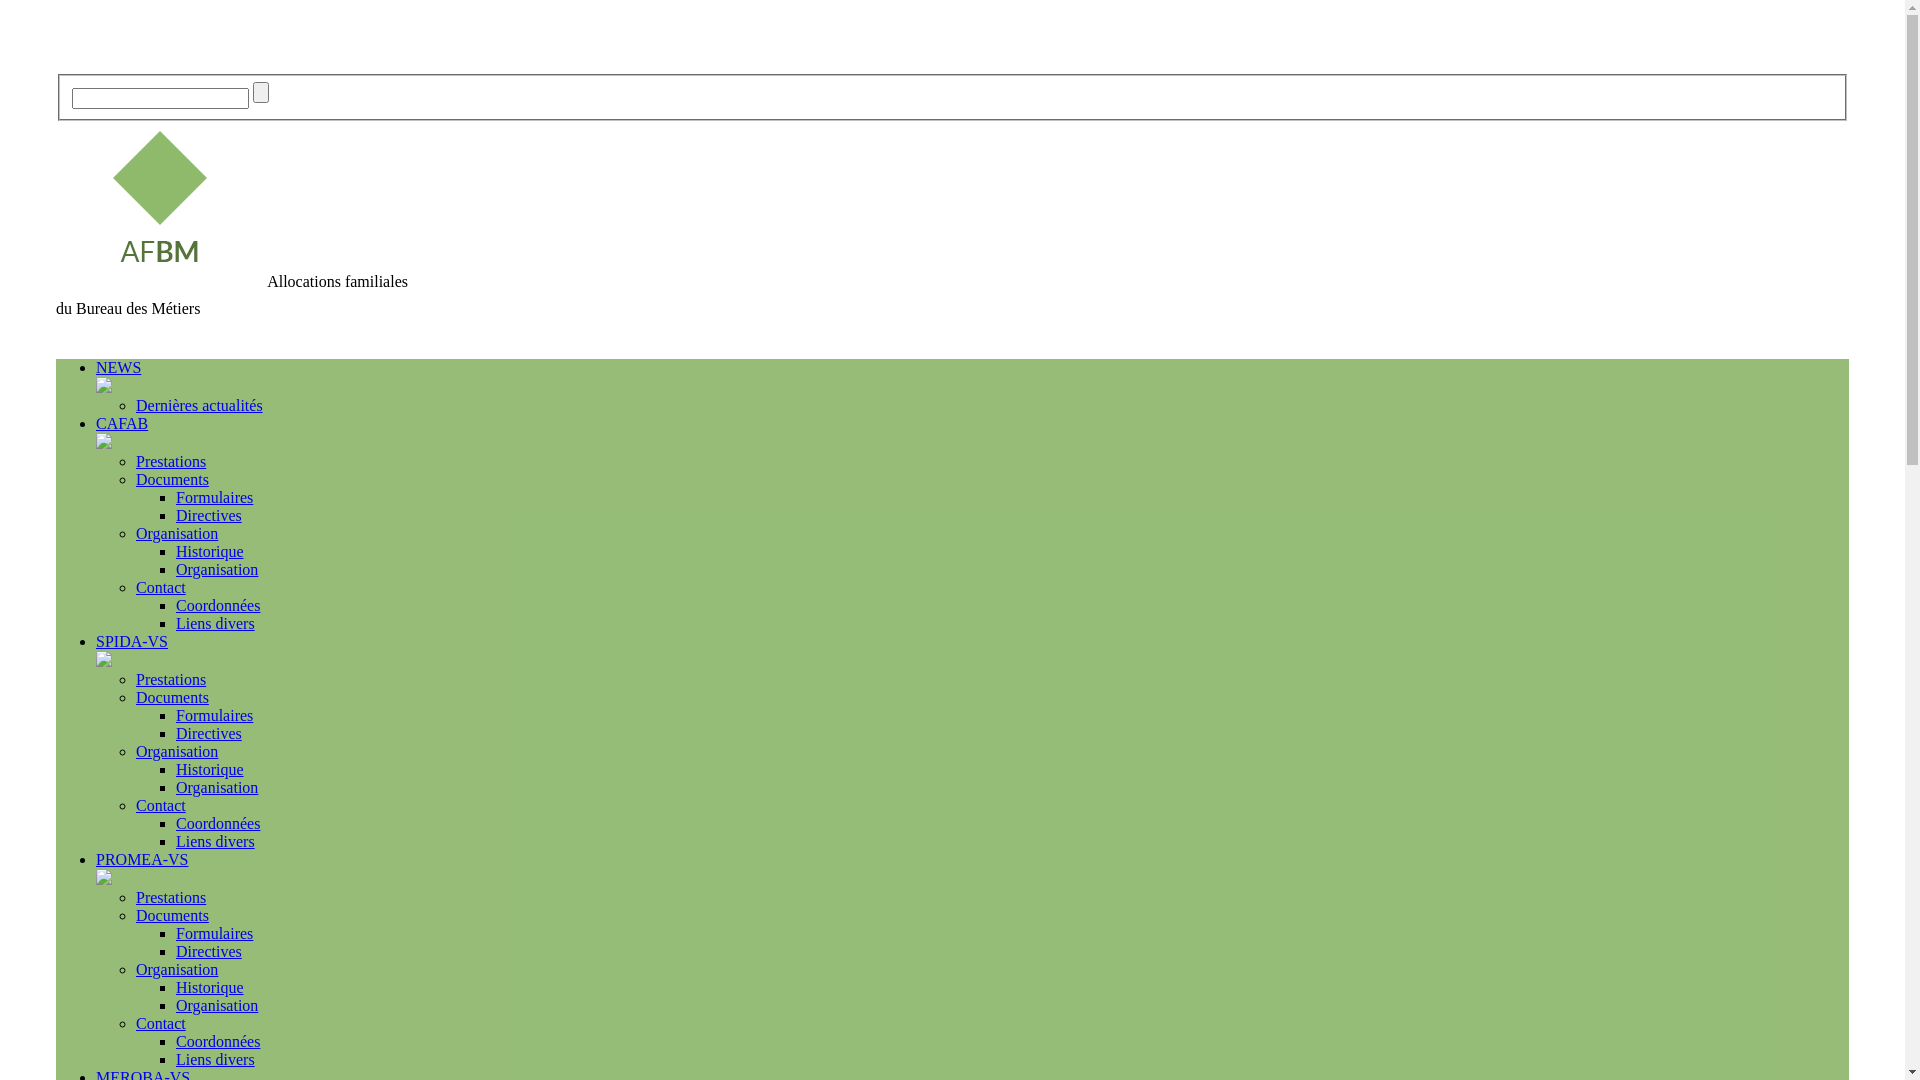 The height and width of the screenshot is (1080, 1920). Describe the element at coordinates (172, 480) in the screenshot. I see `Documents` at that location.